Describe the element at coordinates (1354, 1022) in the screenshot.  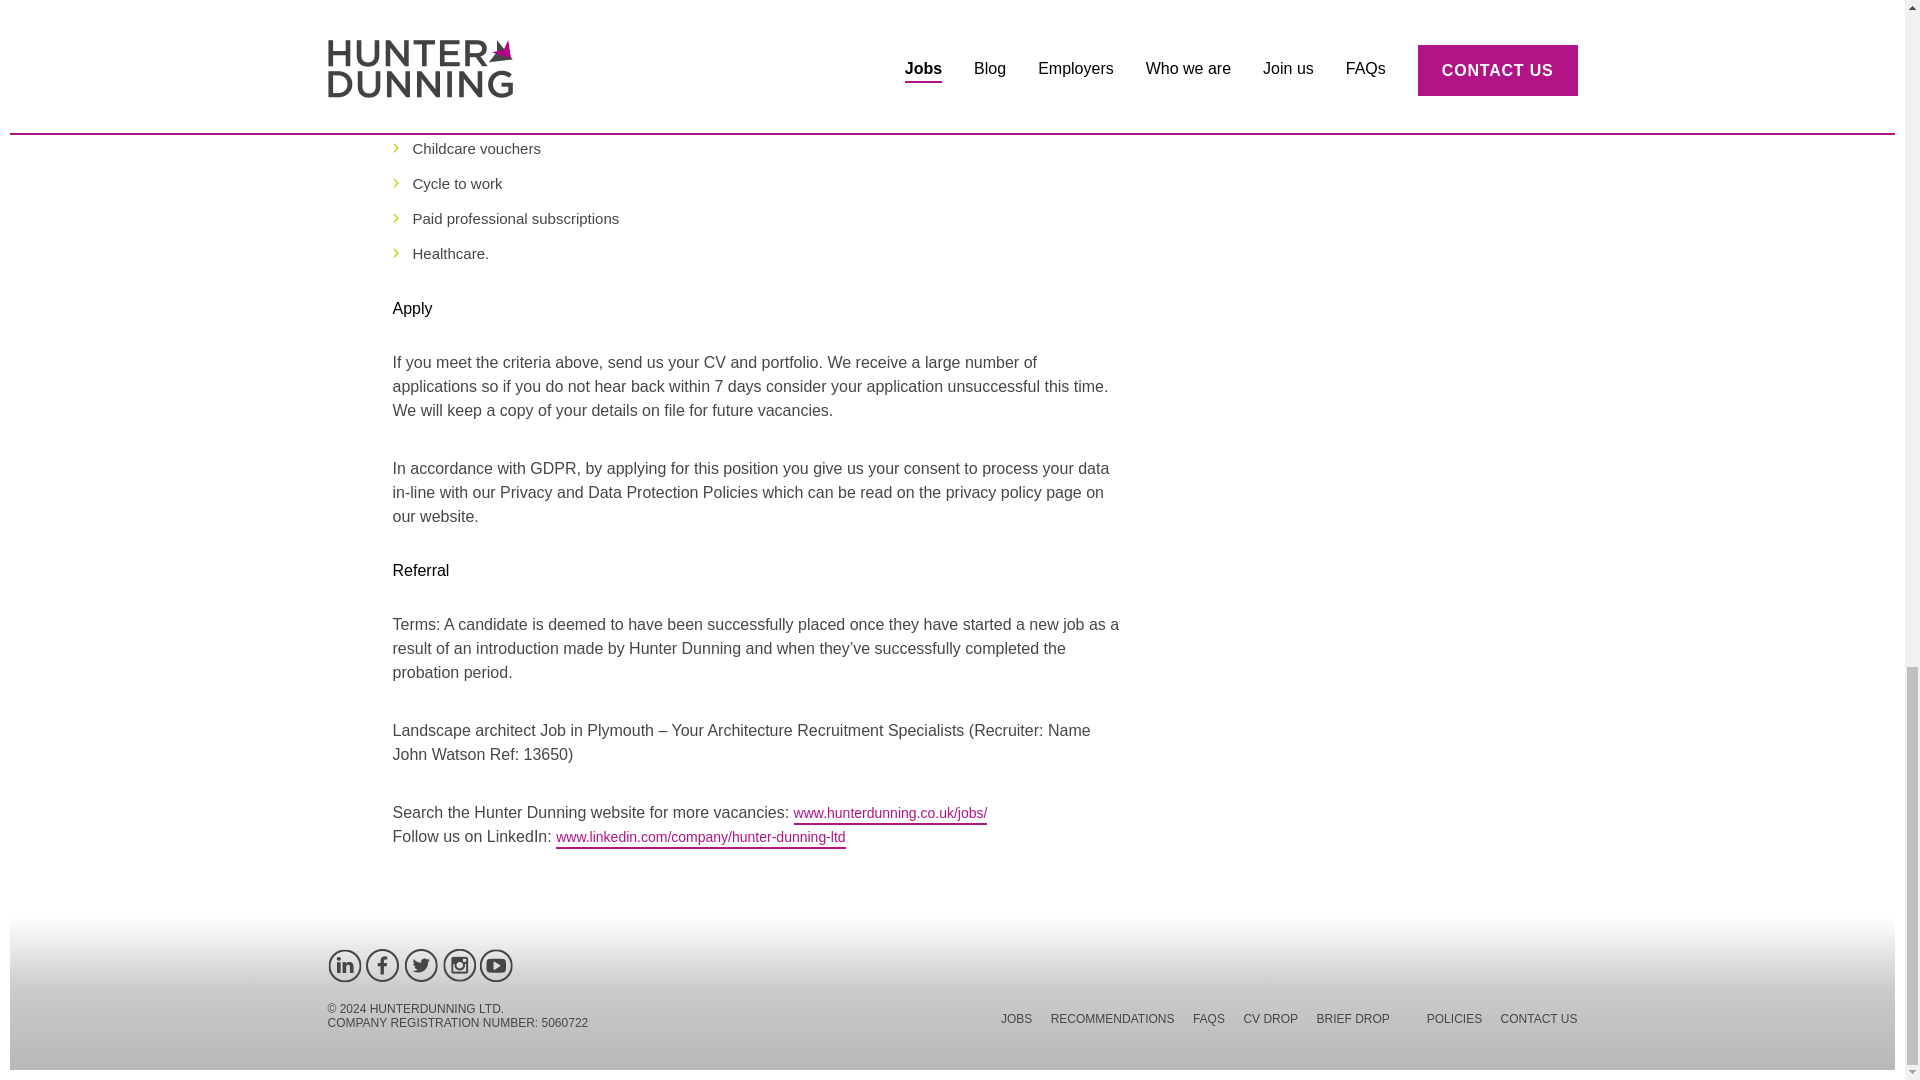
I see `BRIEF DROP` at that location.